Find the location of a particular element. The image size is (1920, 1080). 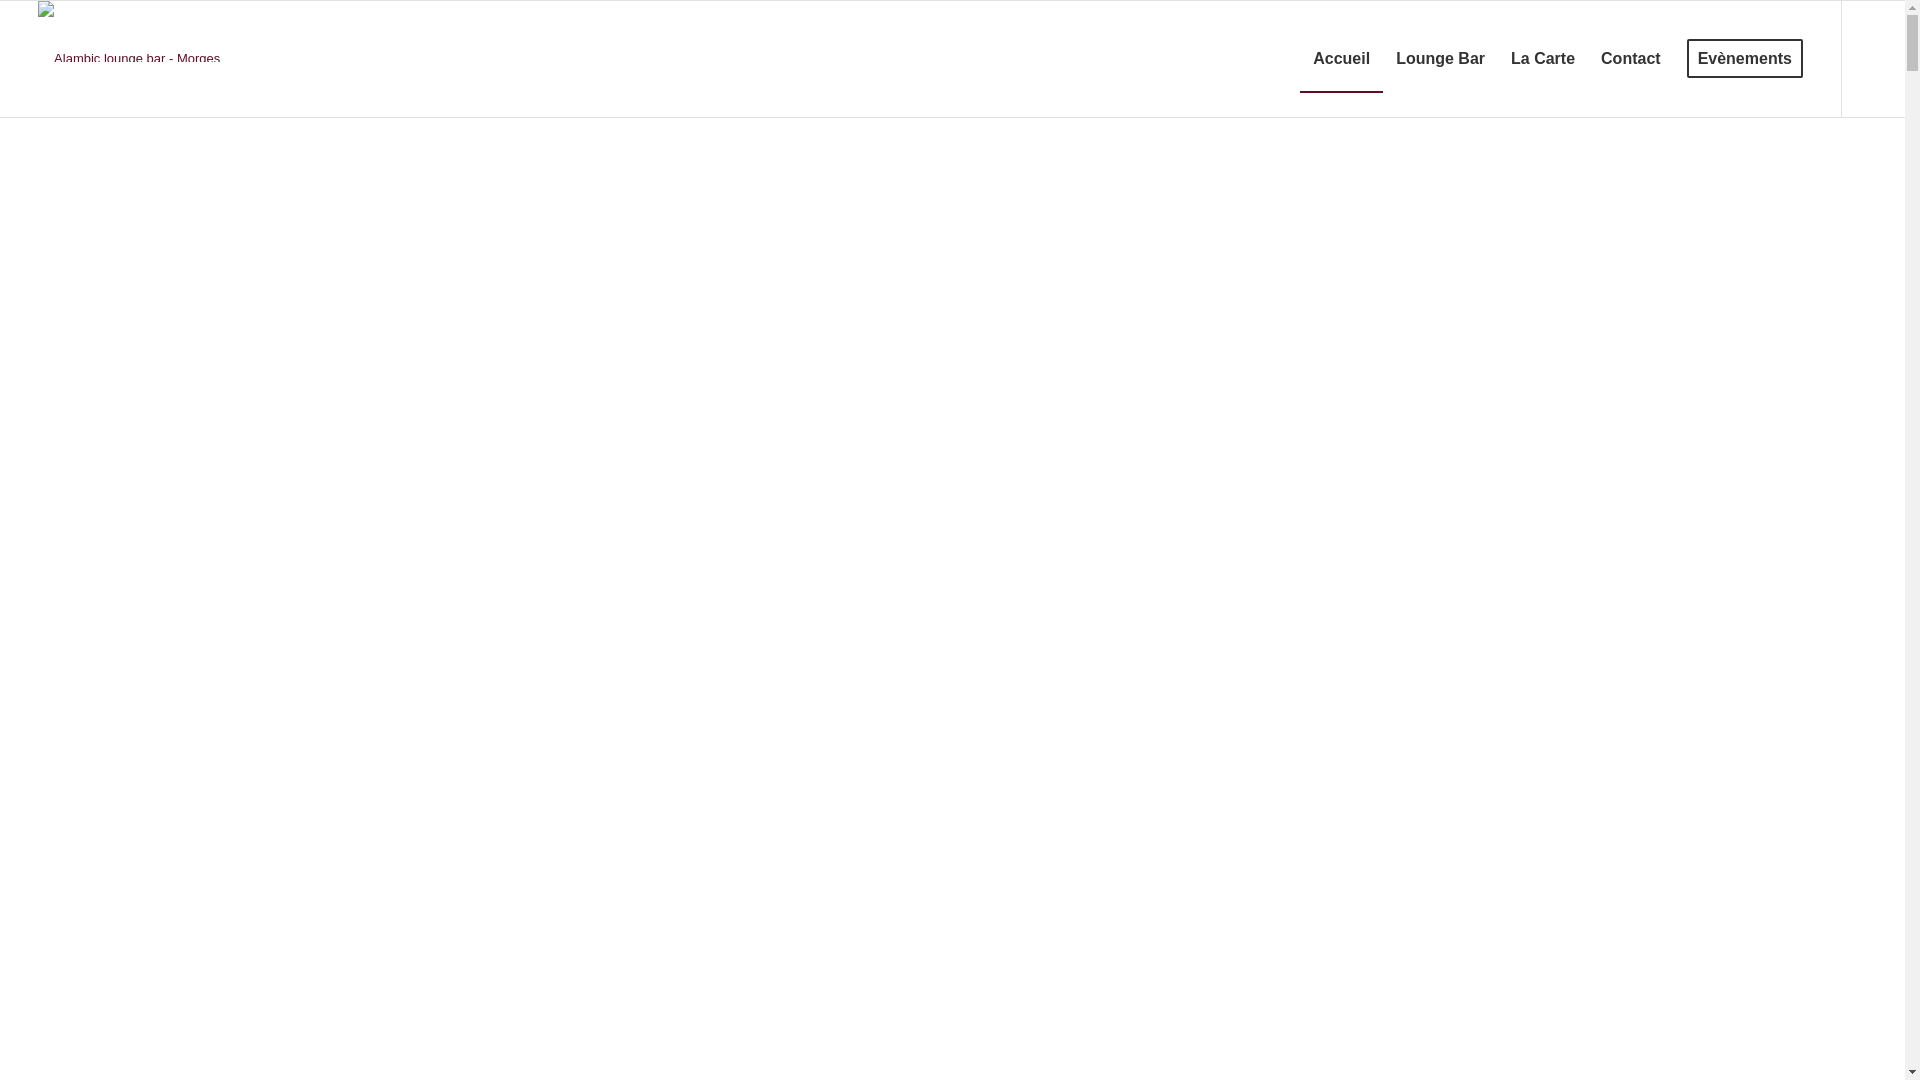

Lounge Bar is located at coordinates (1440, 59).